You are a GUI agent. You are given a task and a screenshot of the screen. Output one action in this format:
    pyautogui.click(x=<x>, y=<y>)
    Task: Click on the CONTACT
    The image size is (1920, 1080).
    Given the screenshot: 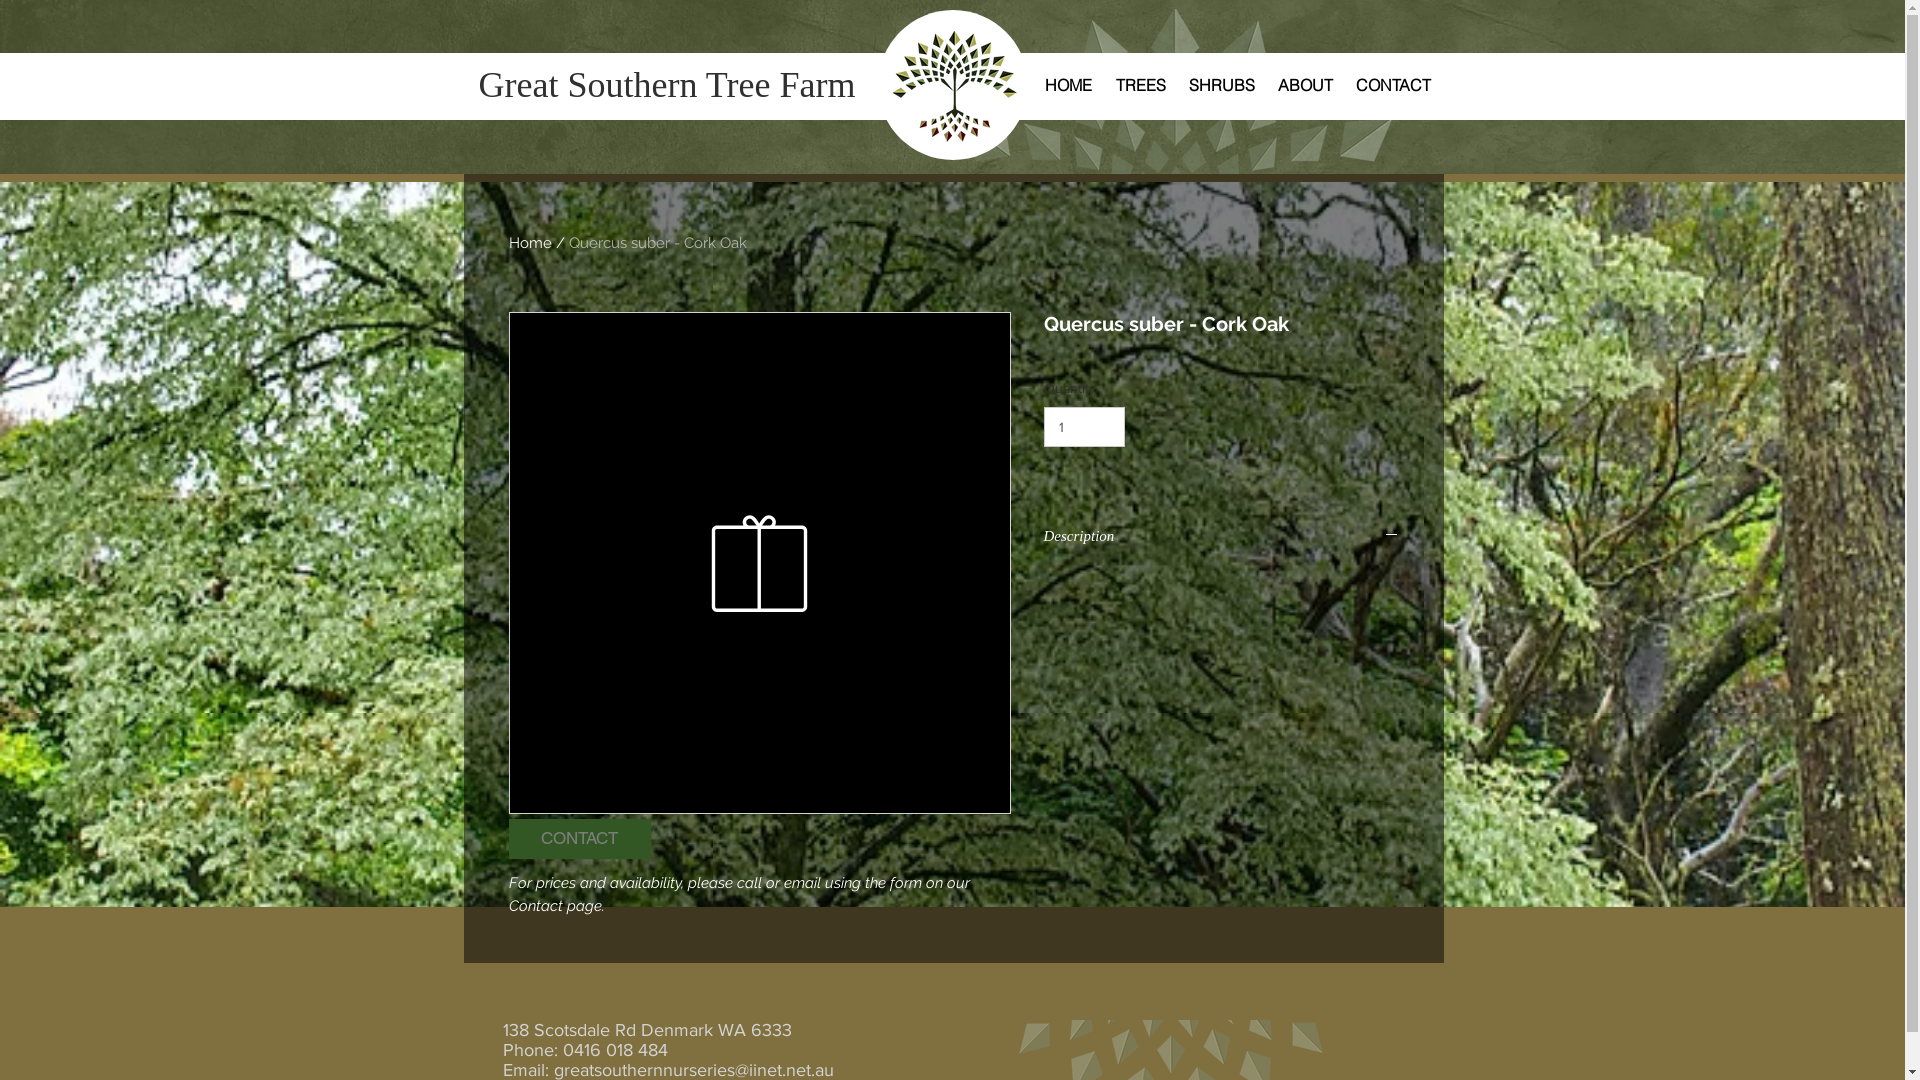 What is the action you would take?
    pyautogui.click(x=1393, y=85)
    